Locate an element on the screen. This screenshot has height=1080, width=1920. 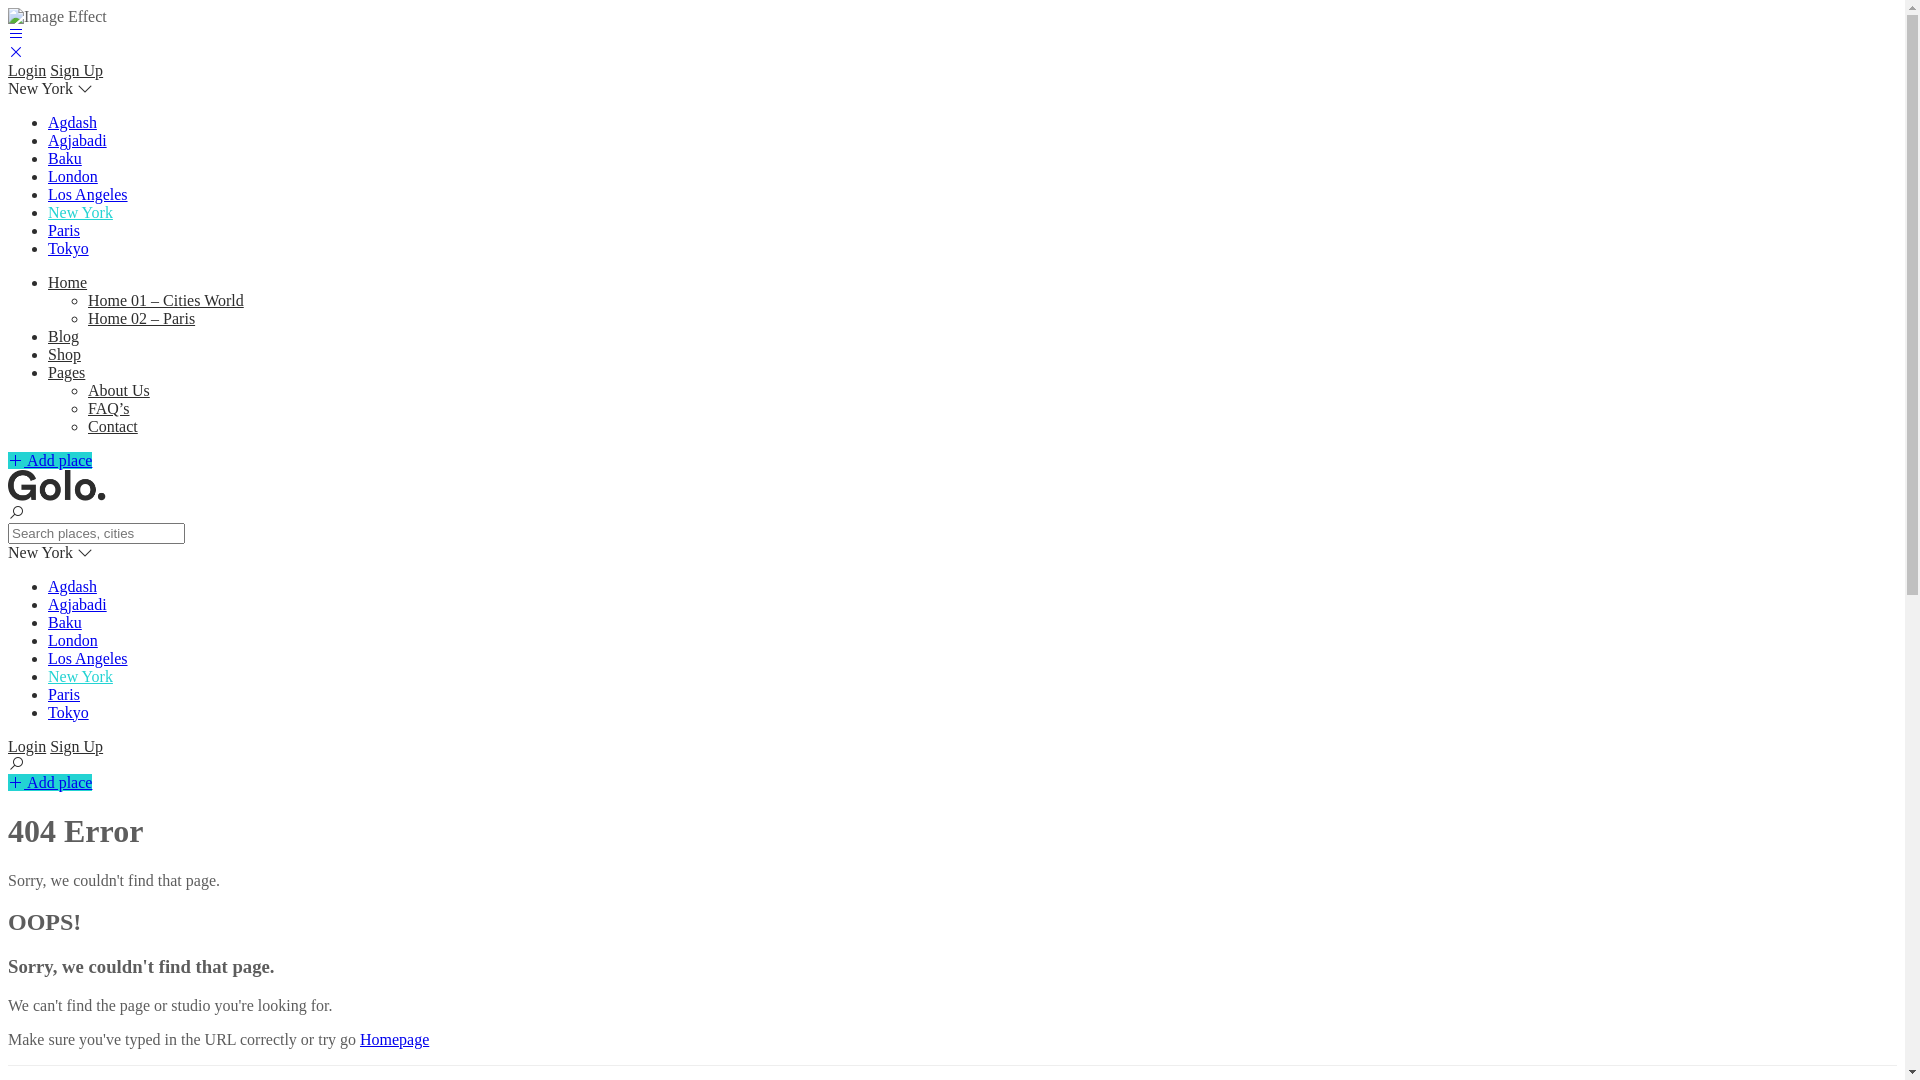
Login is located at coordinates (27, 746).